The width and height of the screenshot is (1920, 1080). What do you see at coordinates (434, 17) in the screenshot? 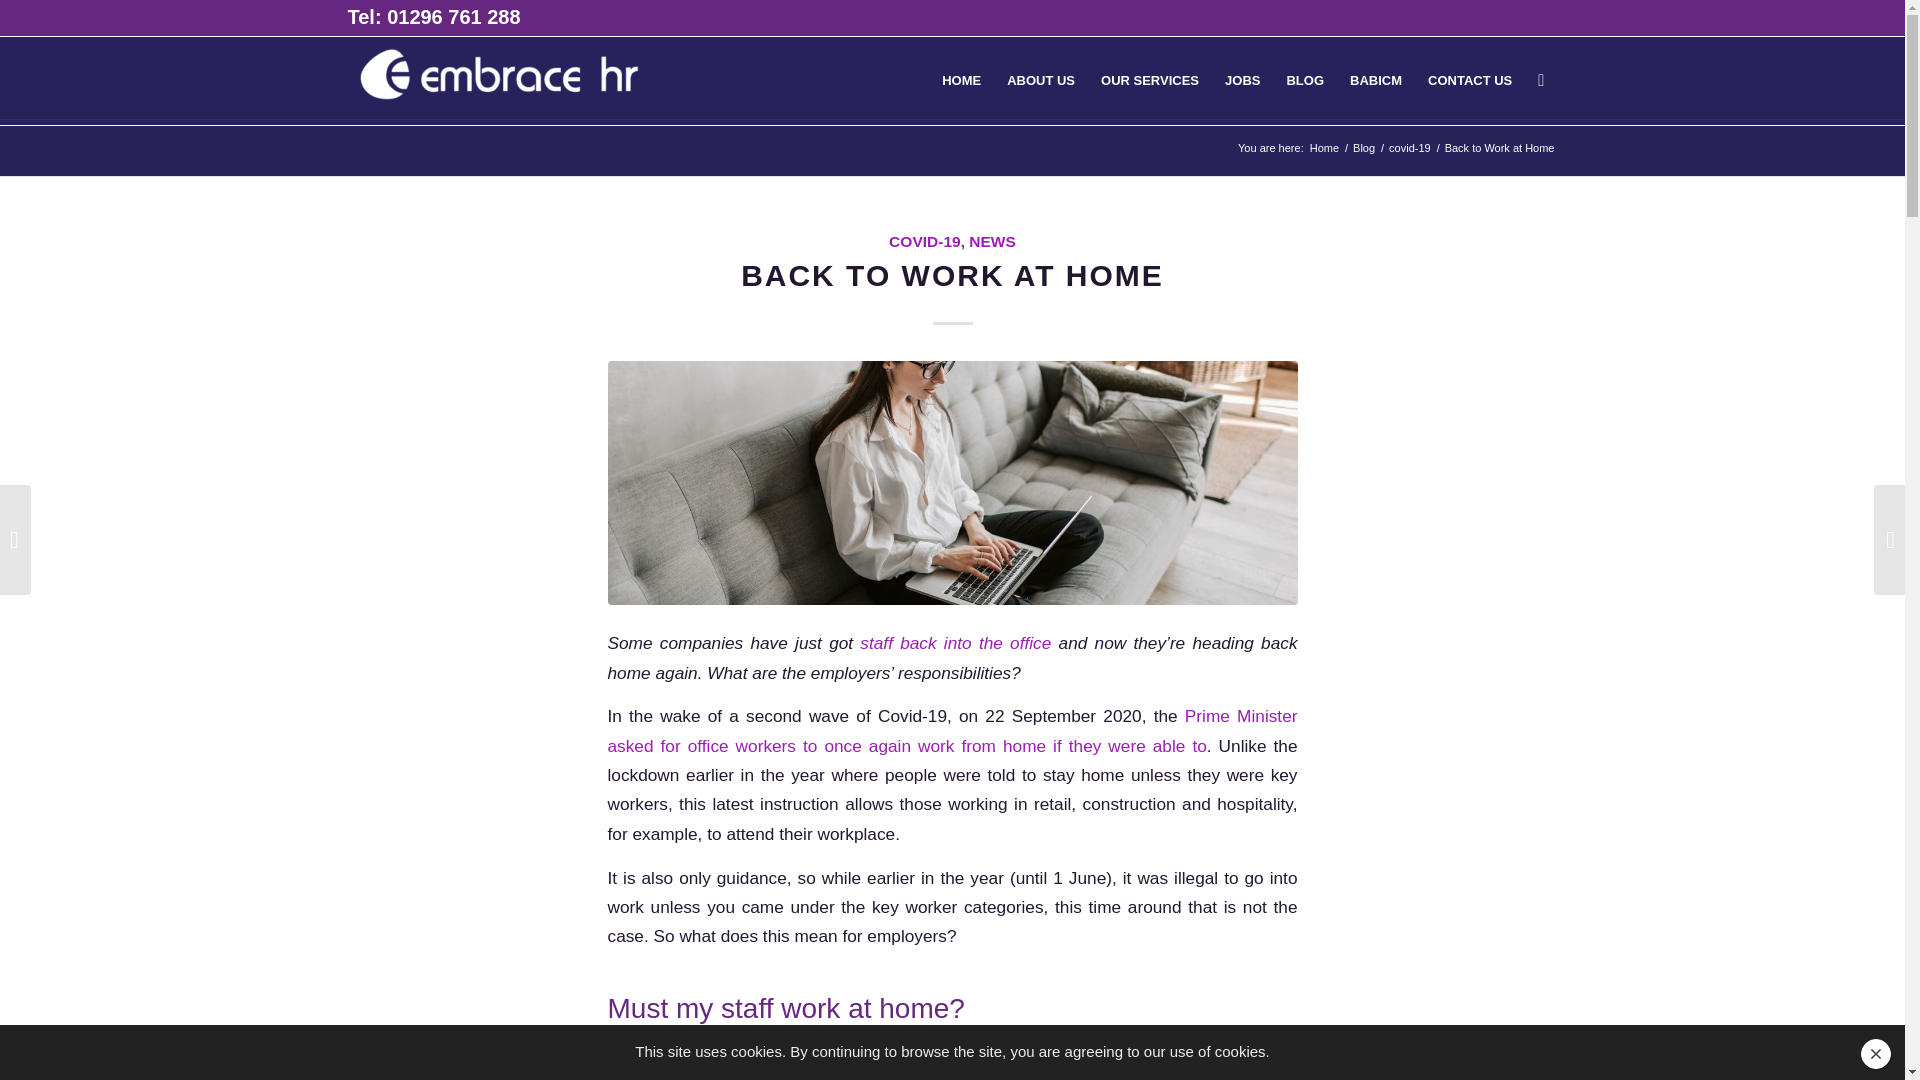
I see `Tel: 01296 761 288` at bounding box center [434, 17].